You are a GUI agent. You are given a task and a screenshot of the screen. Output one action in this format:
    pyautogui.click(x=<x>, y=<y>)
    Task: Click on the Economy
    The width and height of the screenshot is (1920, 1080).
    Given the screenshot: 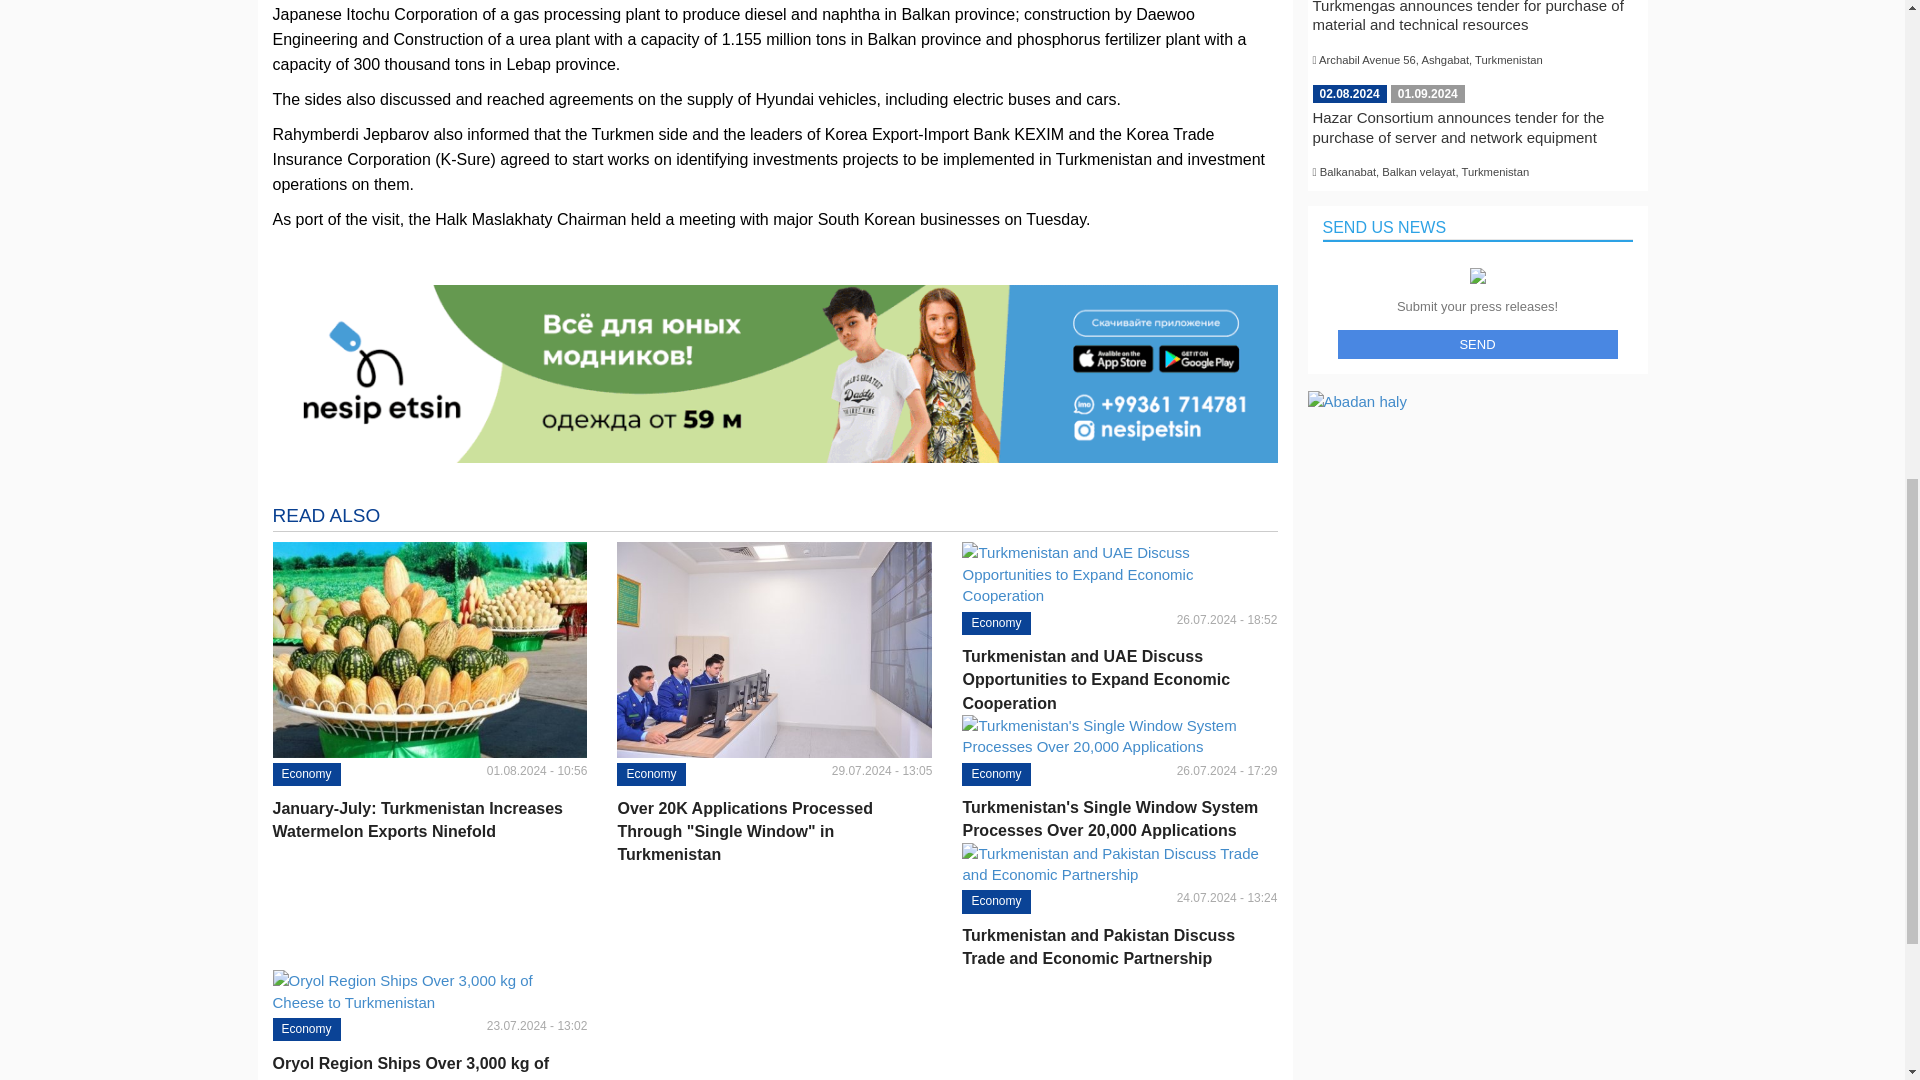 What is the action you would take?
    pyautogui.click(x=995, y=900)
    